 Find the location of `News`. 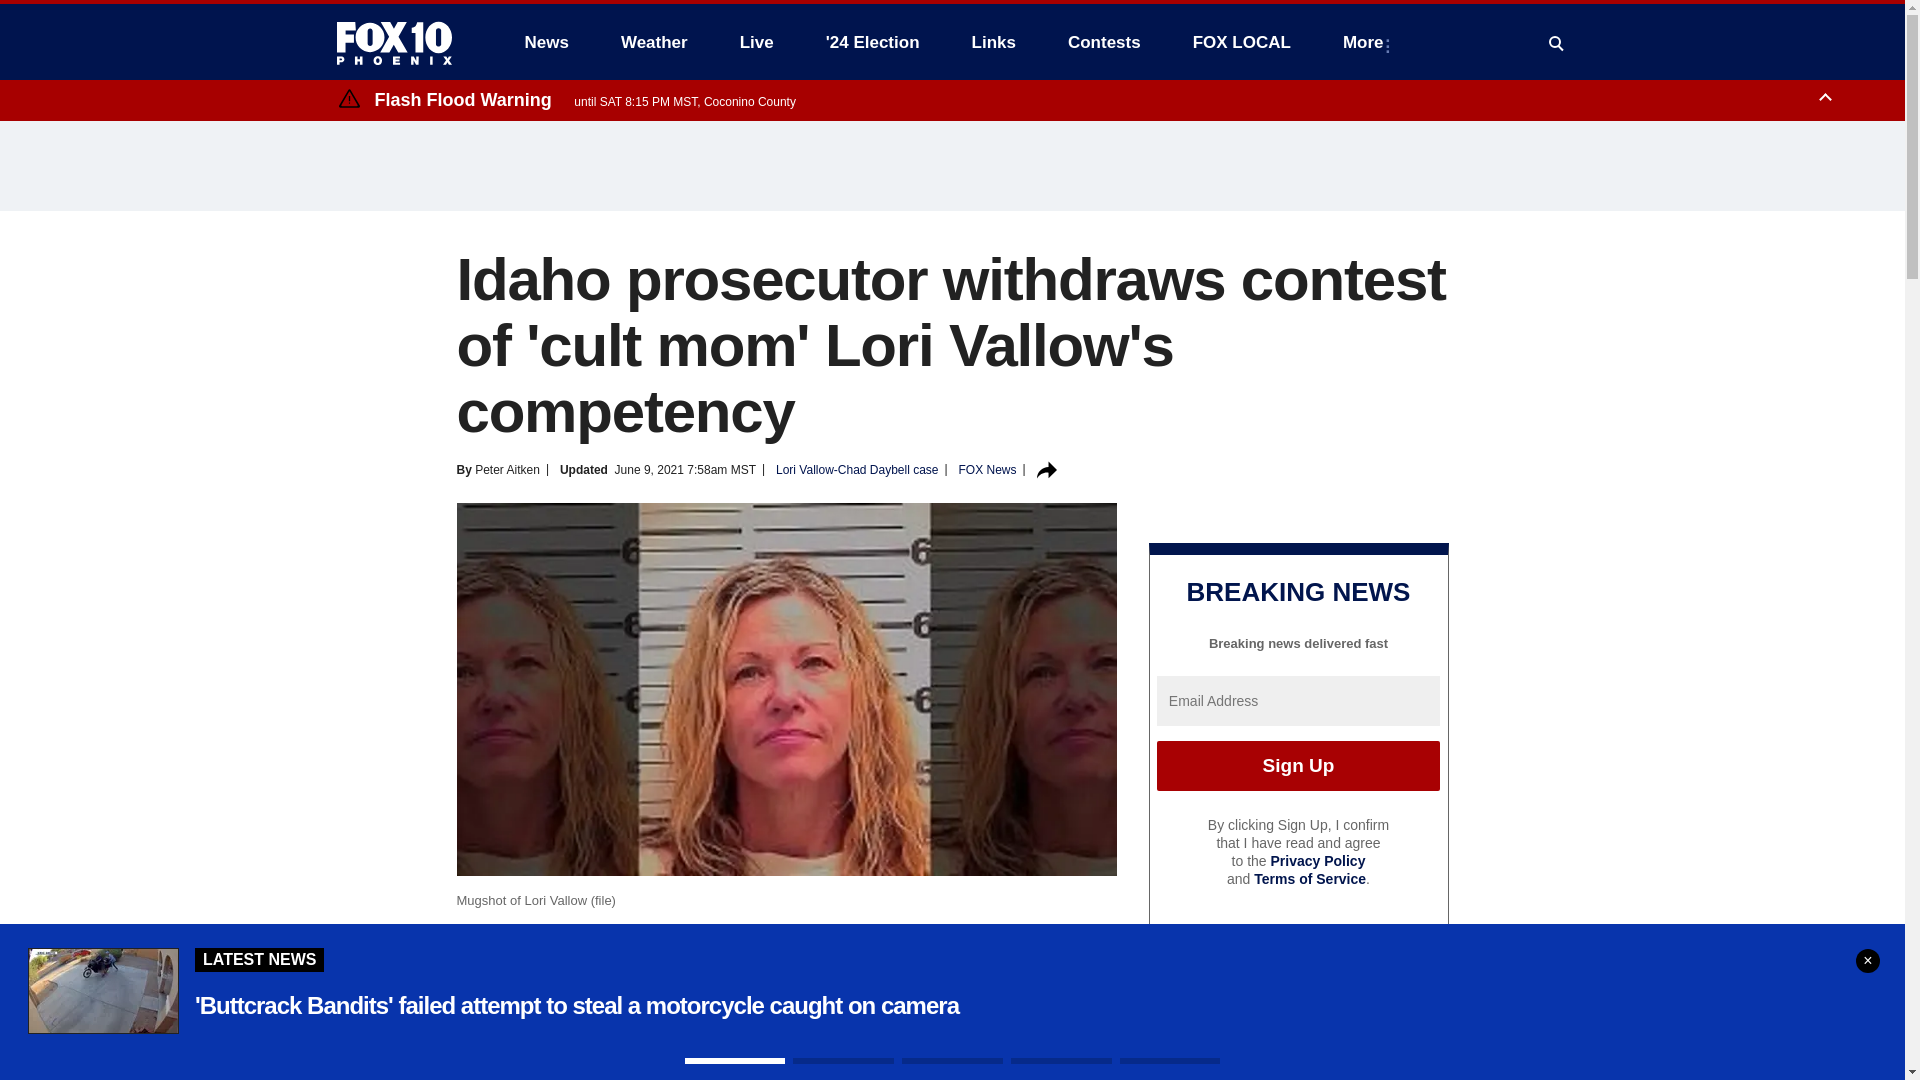

News is located at coordinates (546, 42).